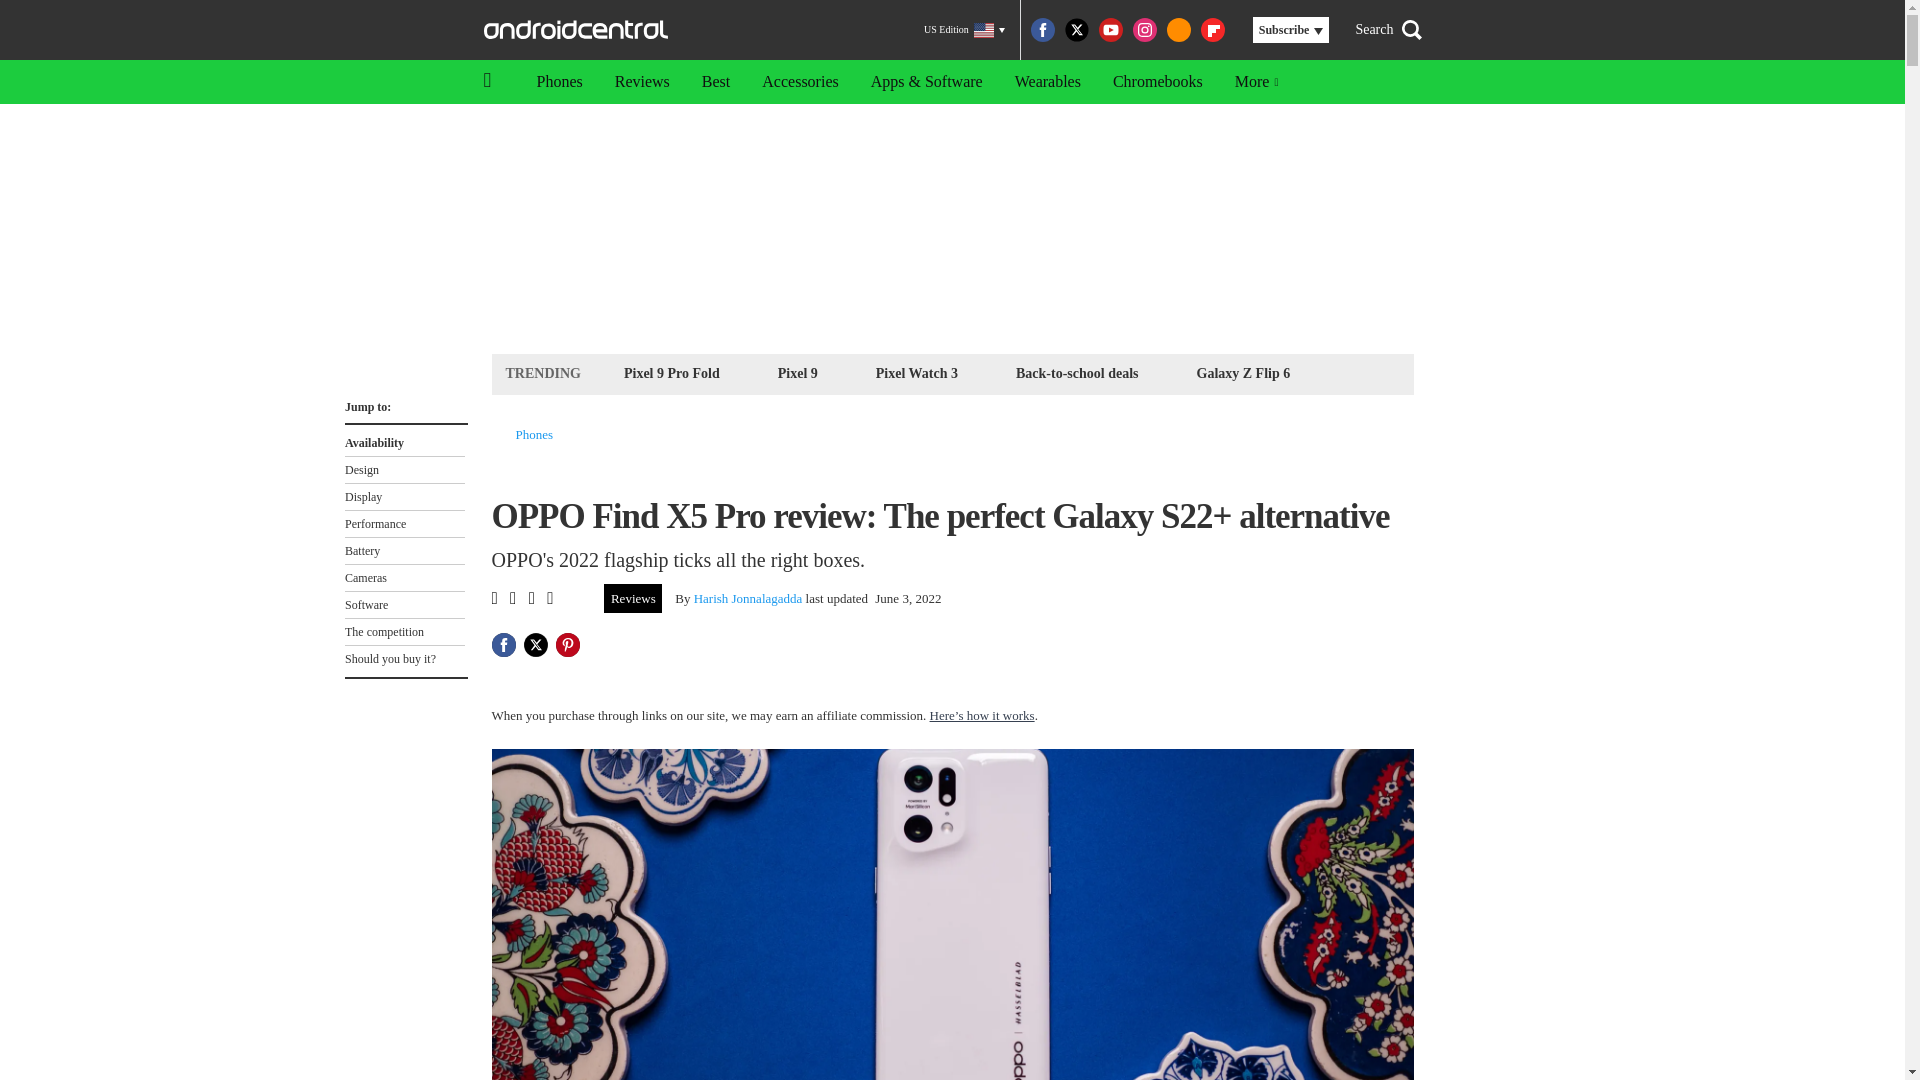 This screenshot has width=1920, height=1080. Describe the element at coordinates (558, 82) in the screenshot. I see `Phones` at that location.